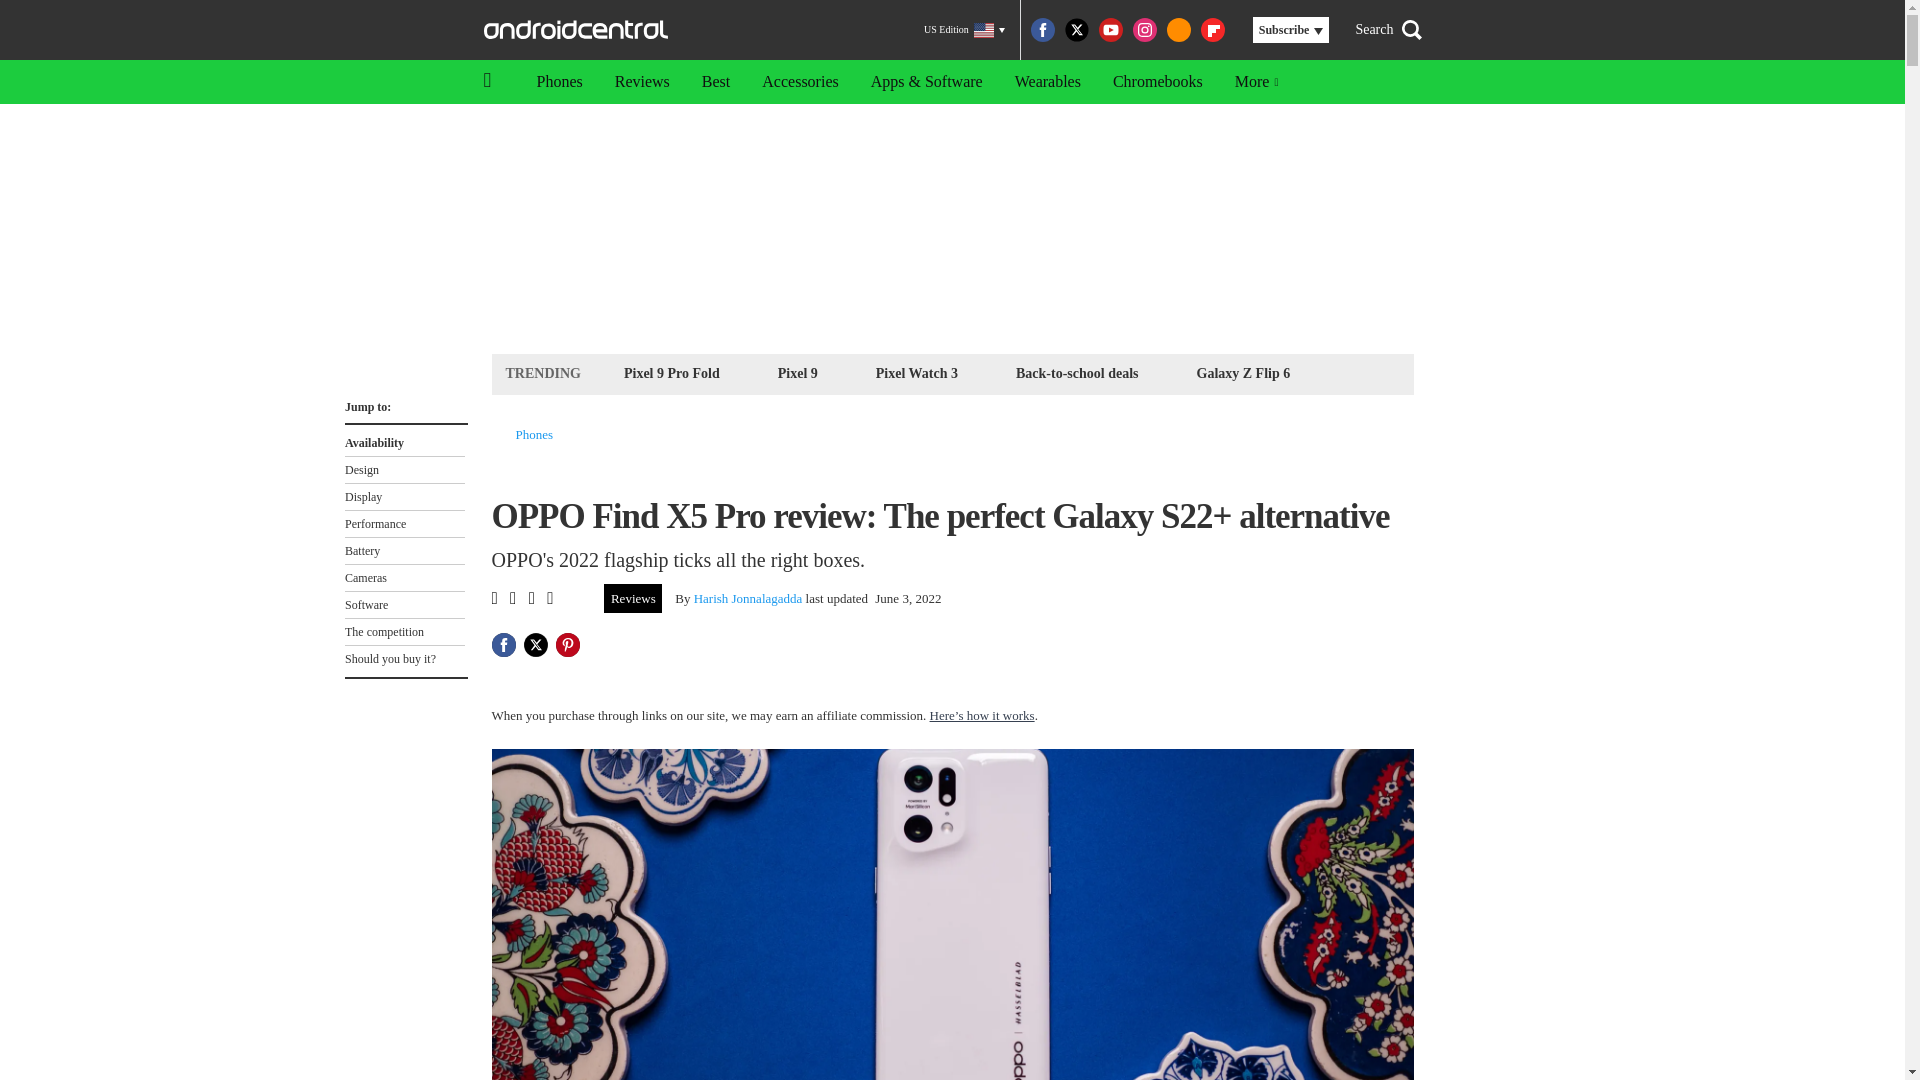 This screenshot has width=1920, height=1080. Describe the element at coordinates (558, 82) in the screenshot. I see `Phones` at that location.